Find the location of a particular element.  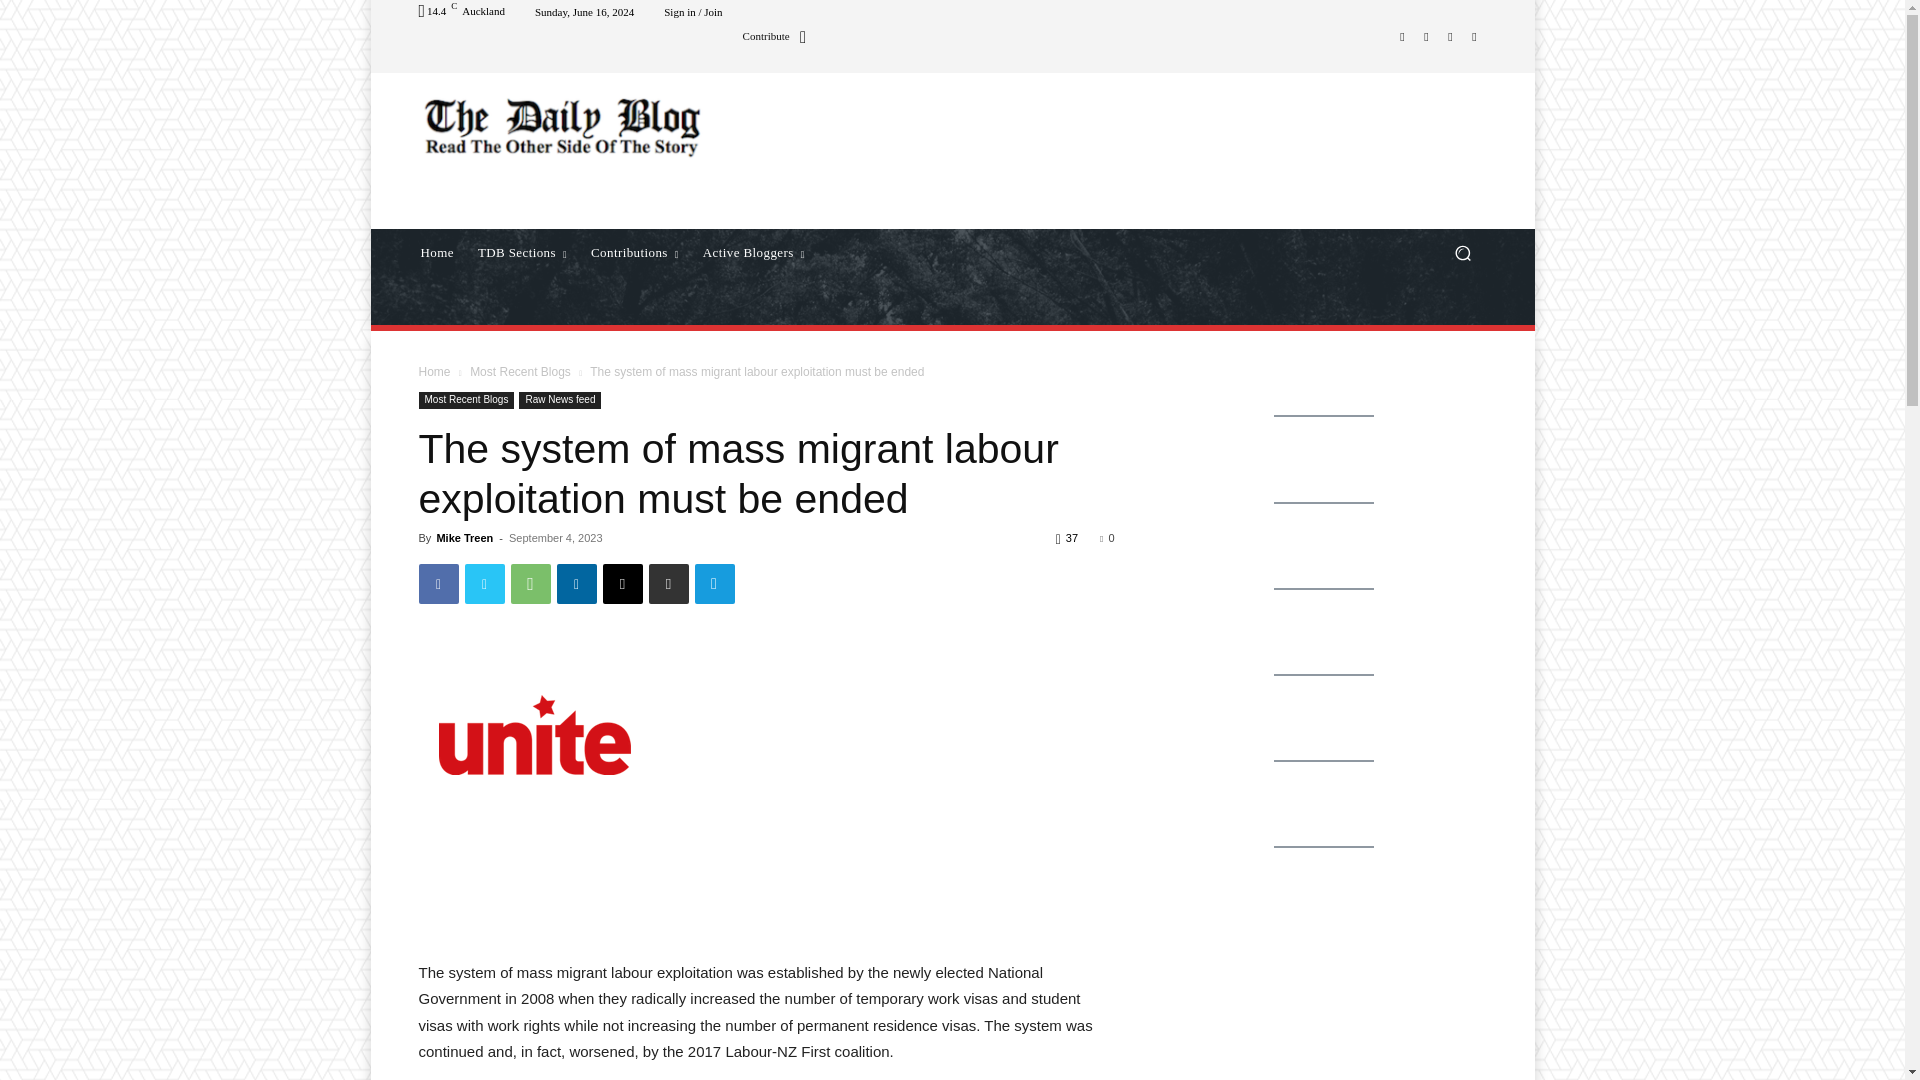

Linkedin is located at coordinates (576, 583).